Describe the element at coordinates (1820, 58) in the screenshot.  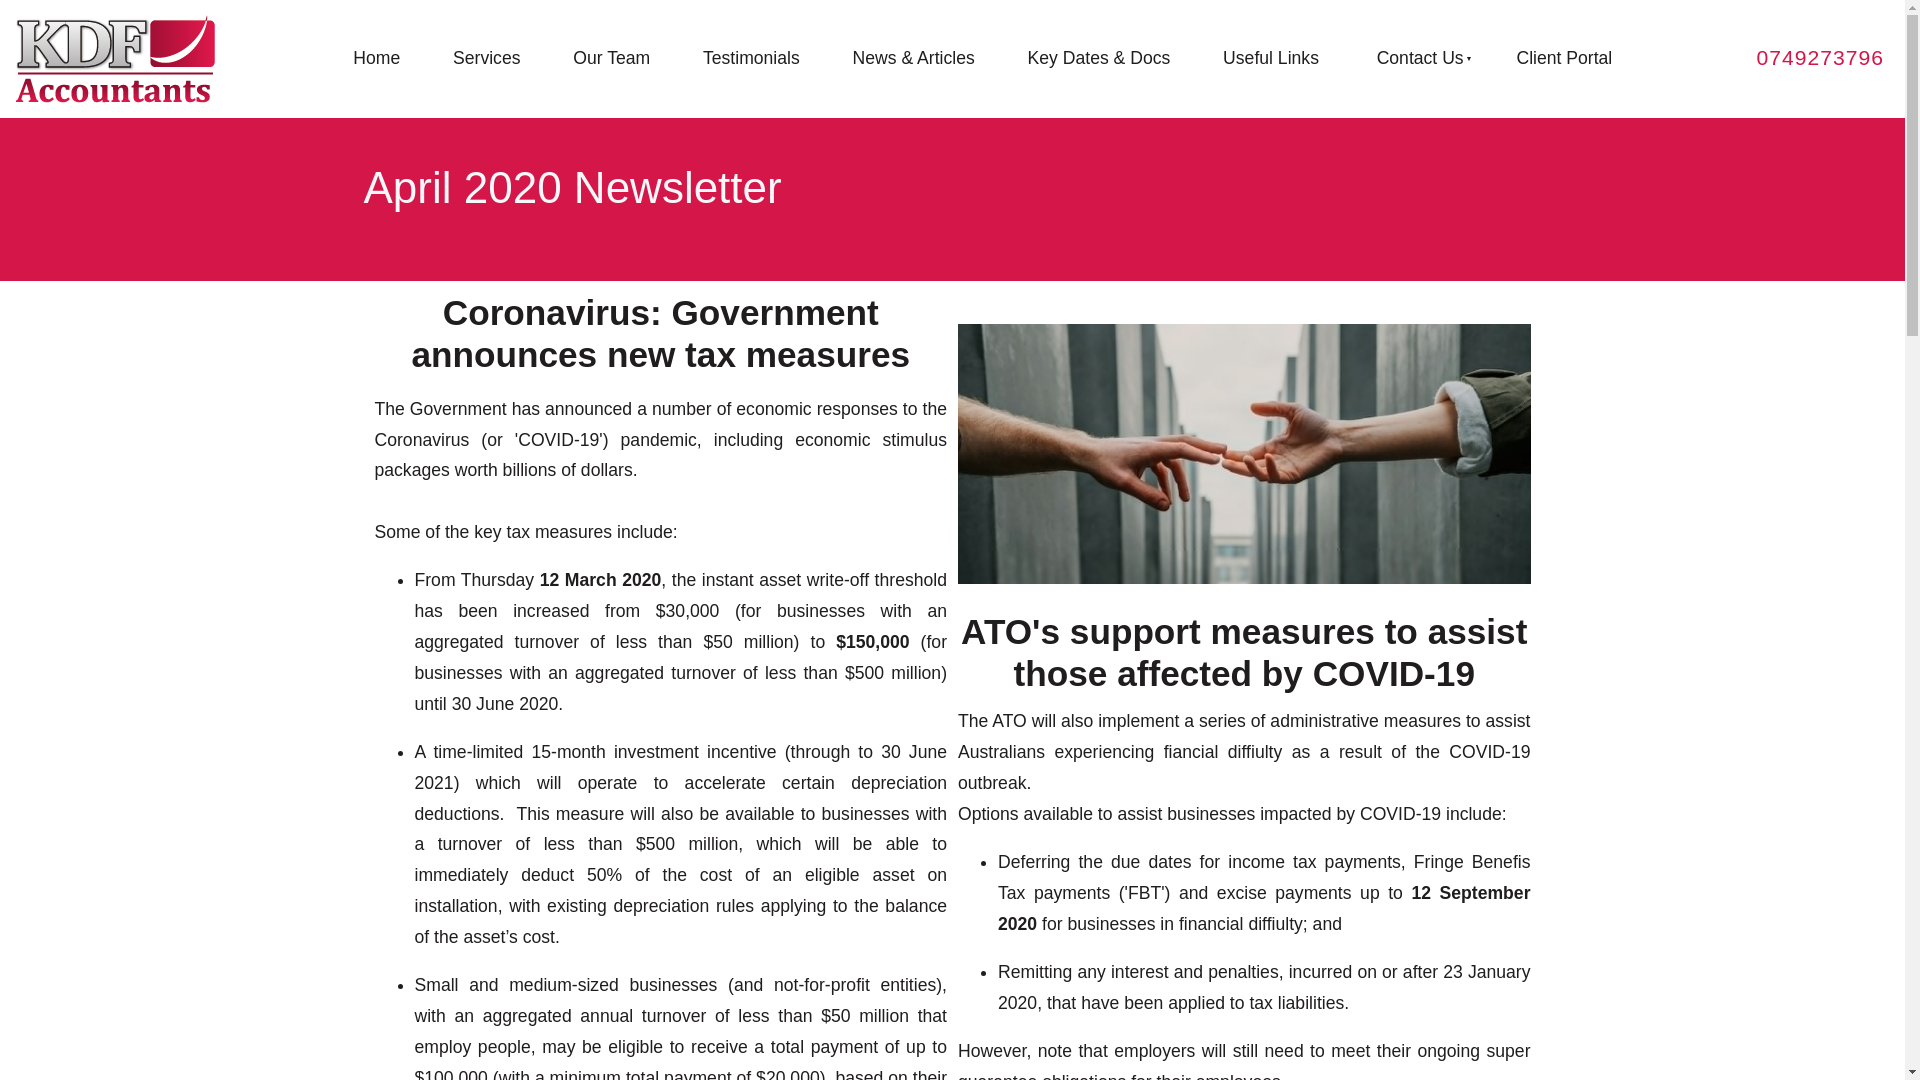
I see `0749273796` at that location.